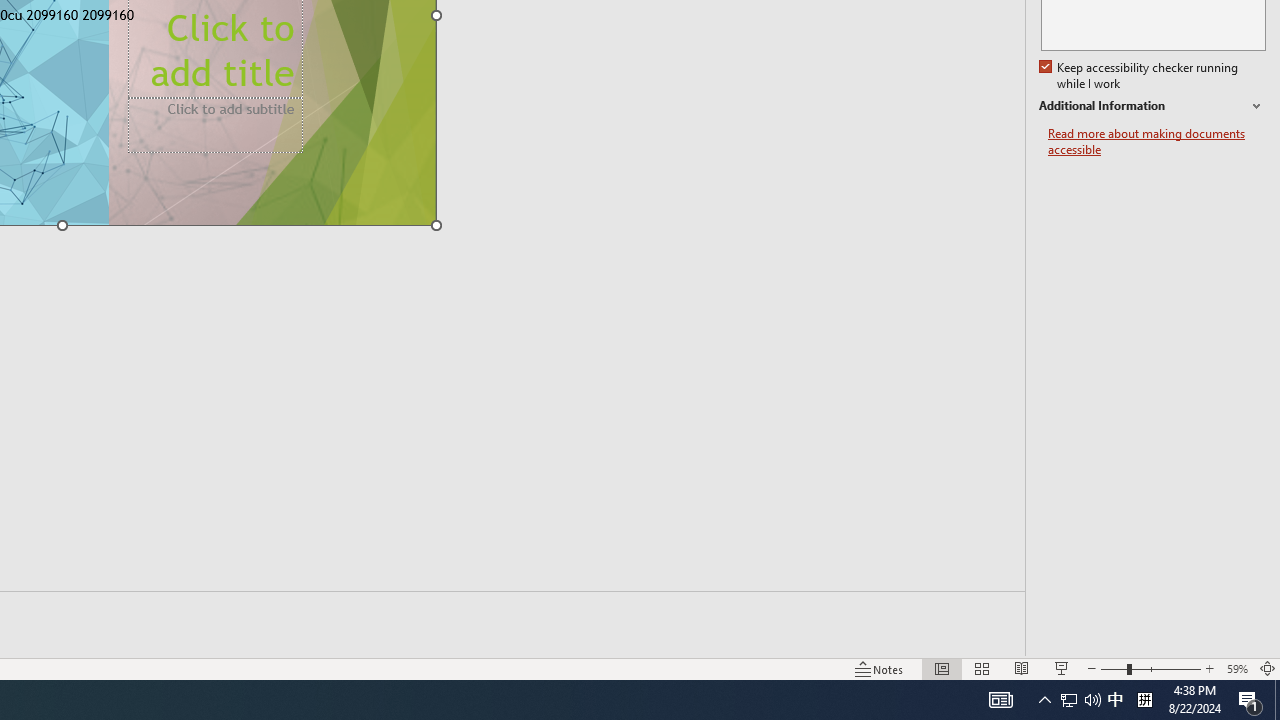 The height and width of the screenshot is (720, 1280). Describe the element at coordinates (1152, 106) in the screenshot. I see `Additional Information` at that location.